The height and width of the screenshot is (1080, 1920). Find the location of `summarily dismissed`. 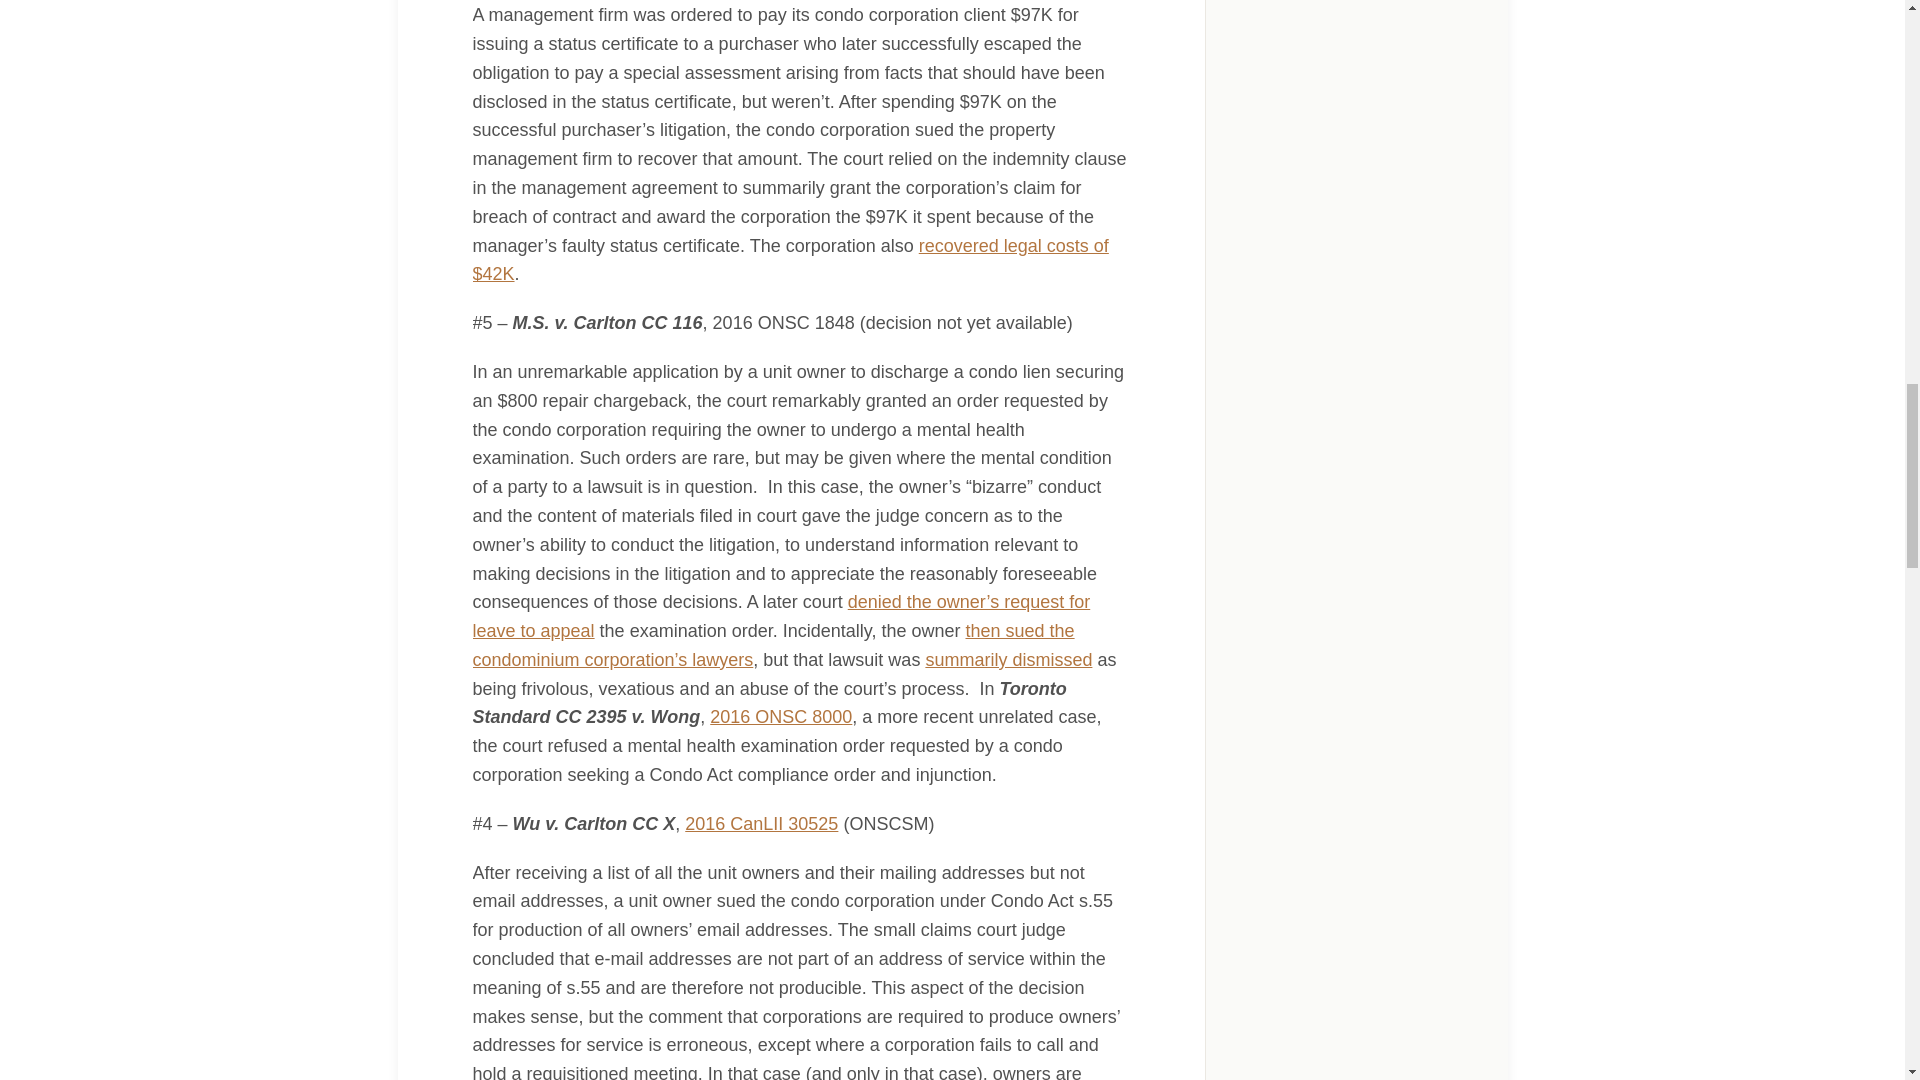

summarily dismissed is located at coordinates (1008, 660).